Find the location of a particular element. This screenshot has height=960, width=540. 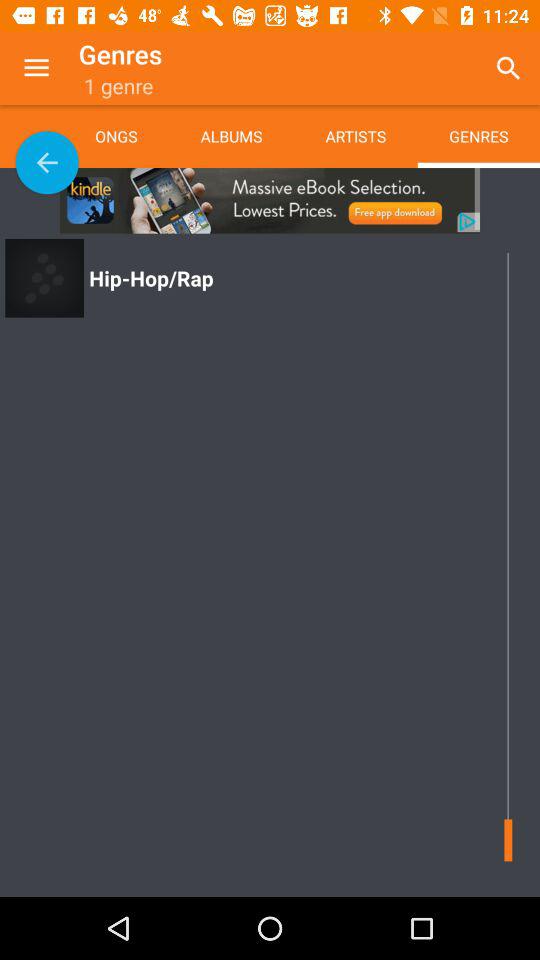

choose the app next to the artists is located at coordinates (231, 136).